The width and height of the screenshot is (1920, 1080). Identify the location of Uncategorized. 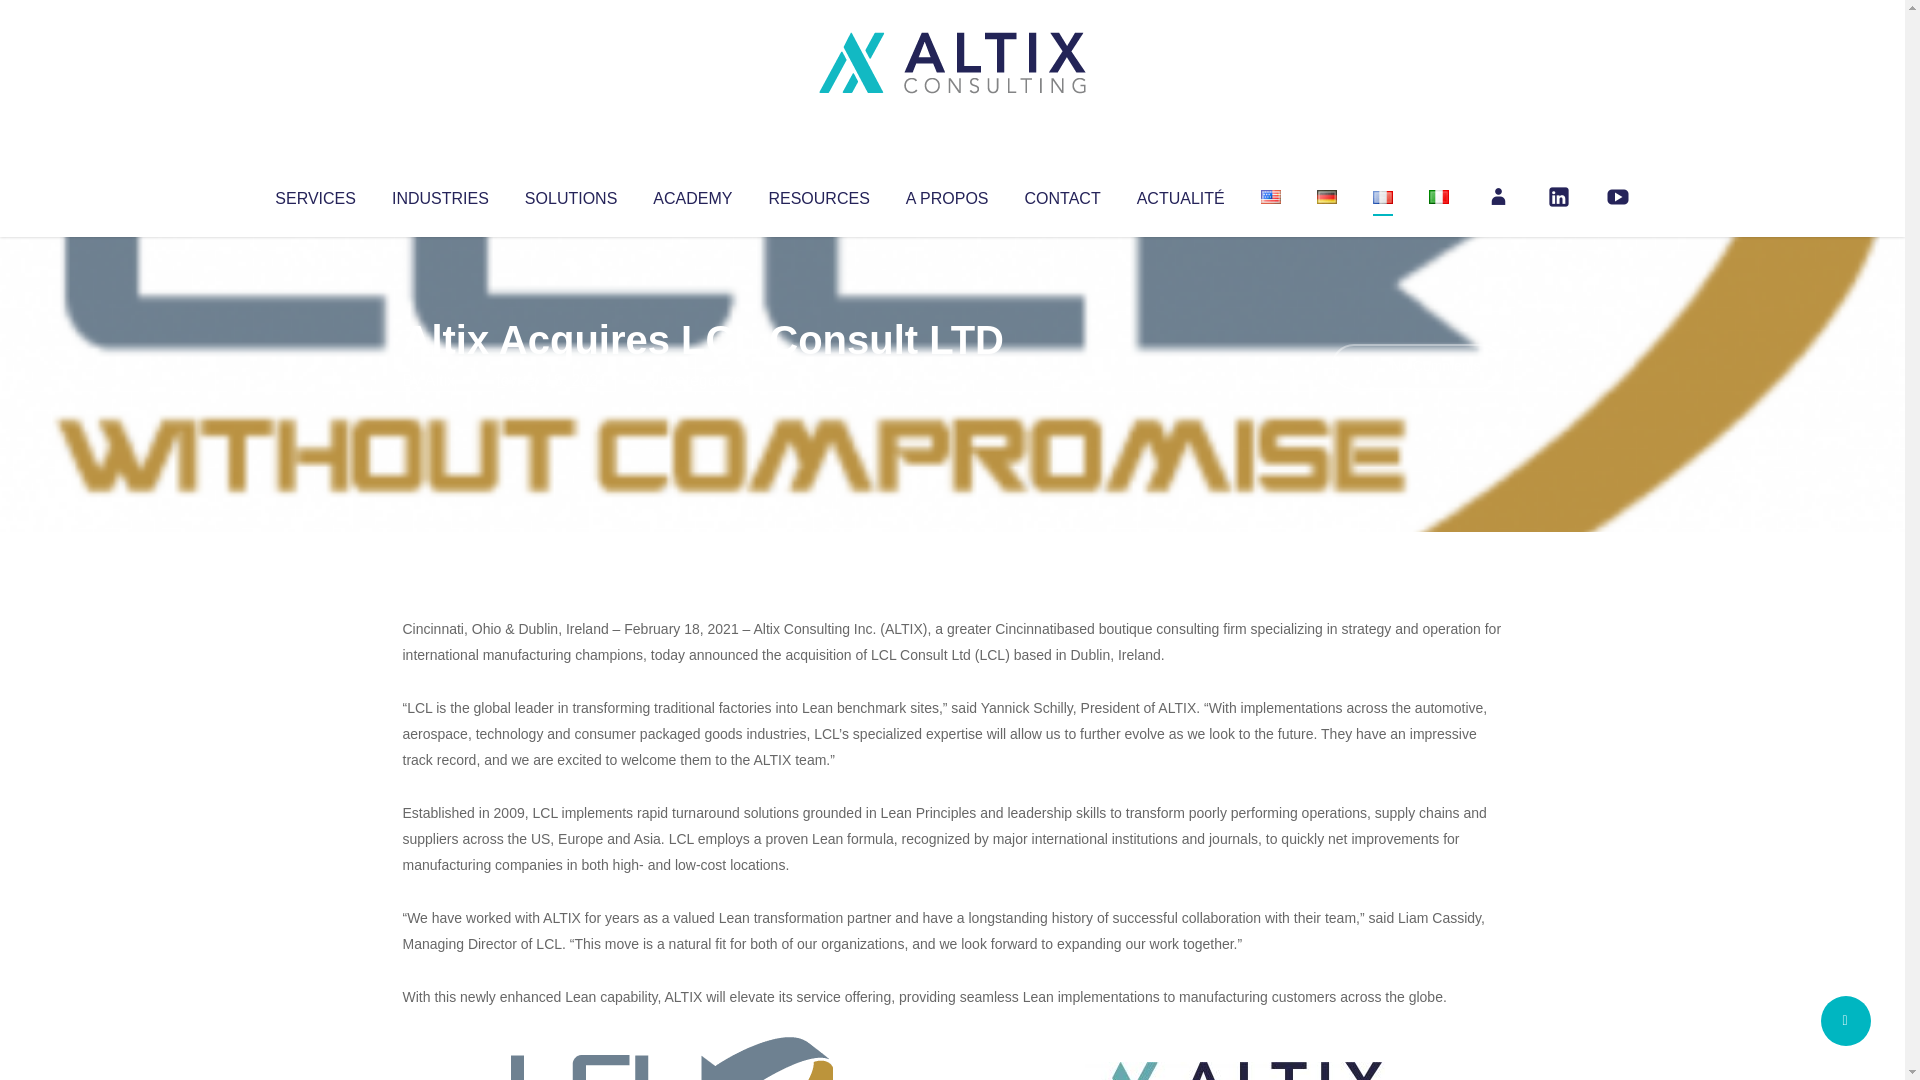
(699, 380).